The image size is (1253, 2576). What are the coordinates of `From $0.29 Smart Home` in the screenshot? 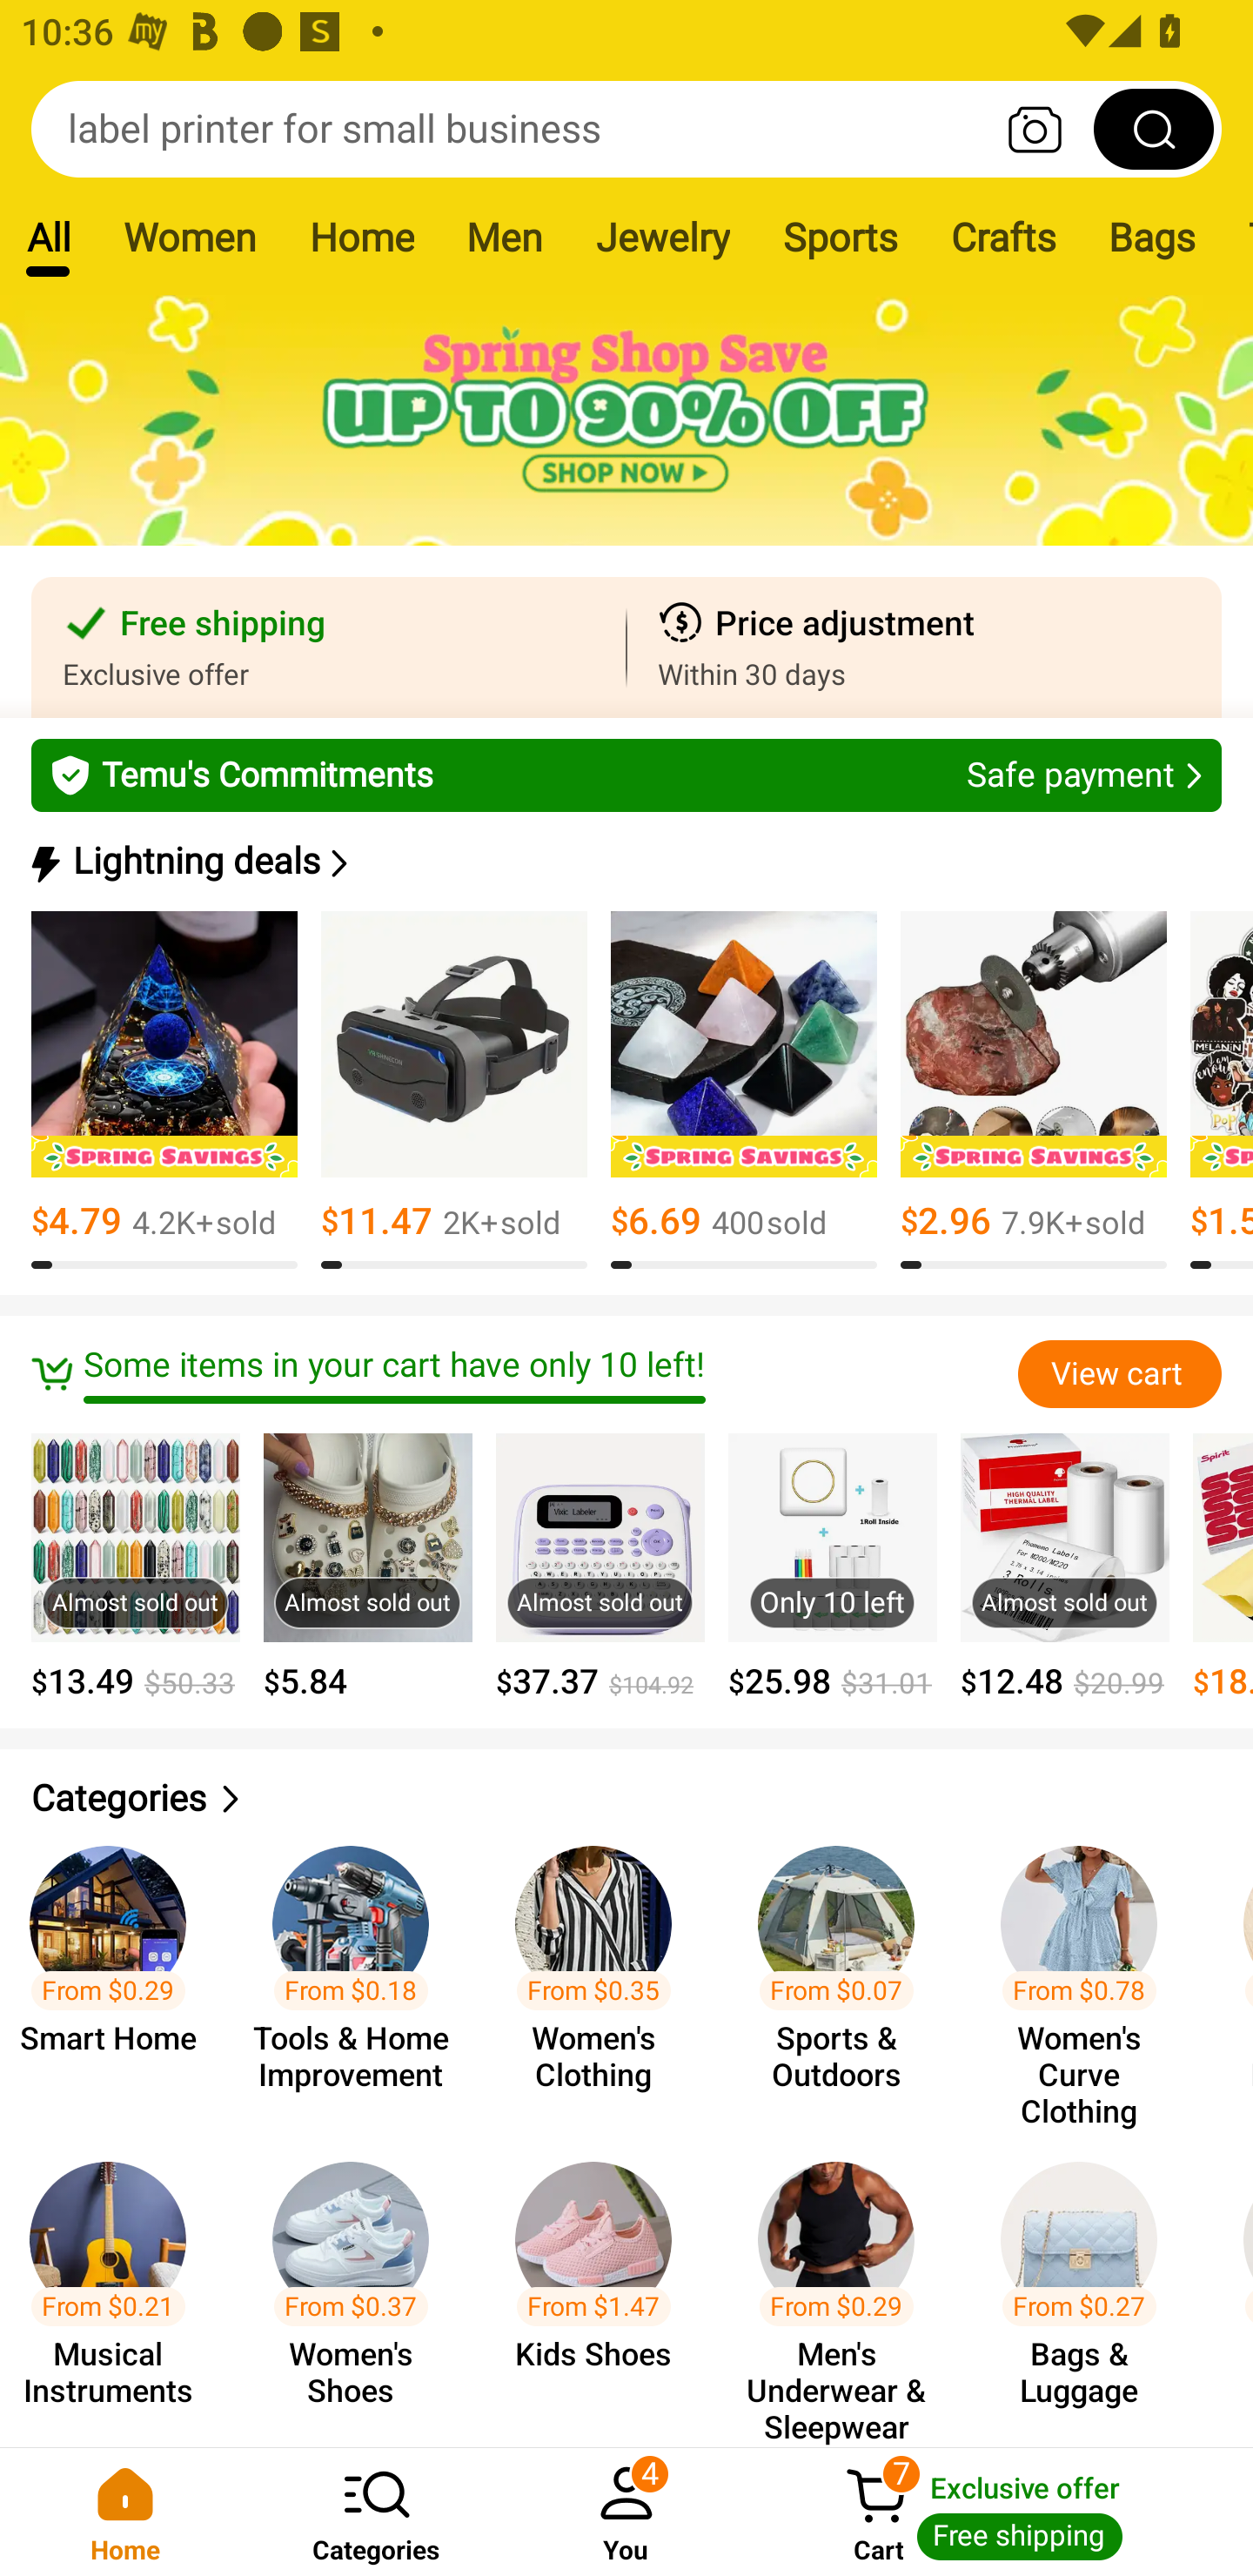 It's located at (118, 1971).